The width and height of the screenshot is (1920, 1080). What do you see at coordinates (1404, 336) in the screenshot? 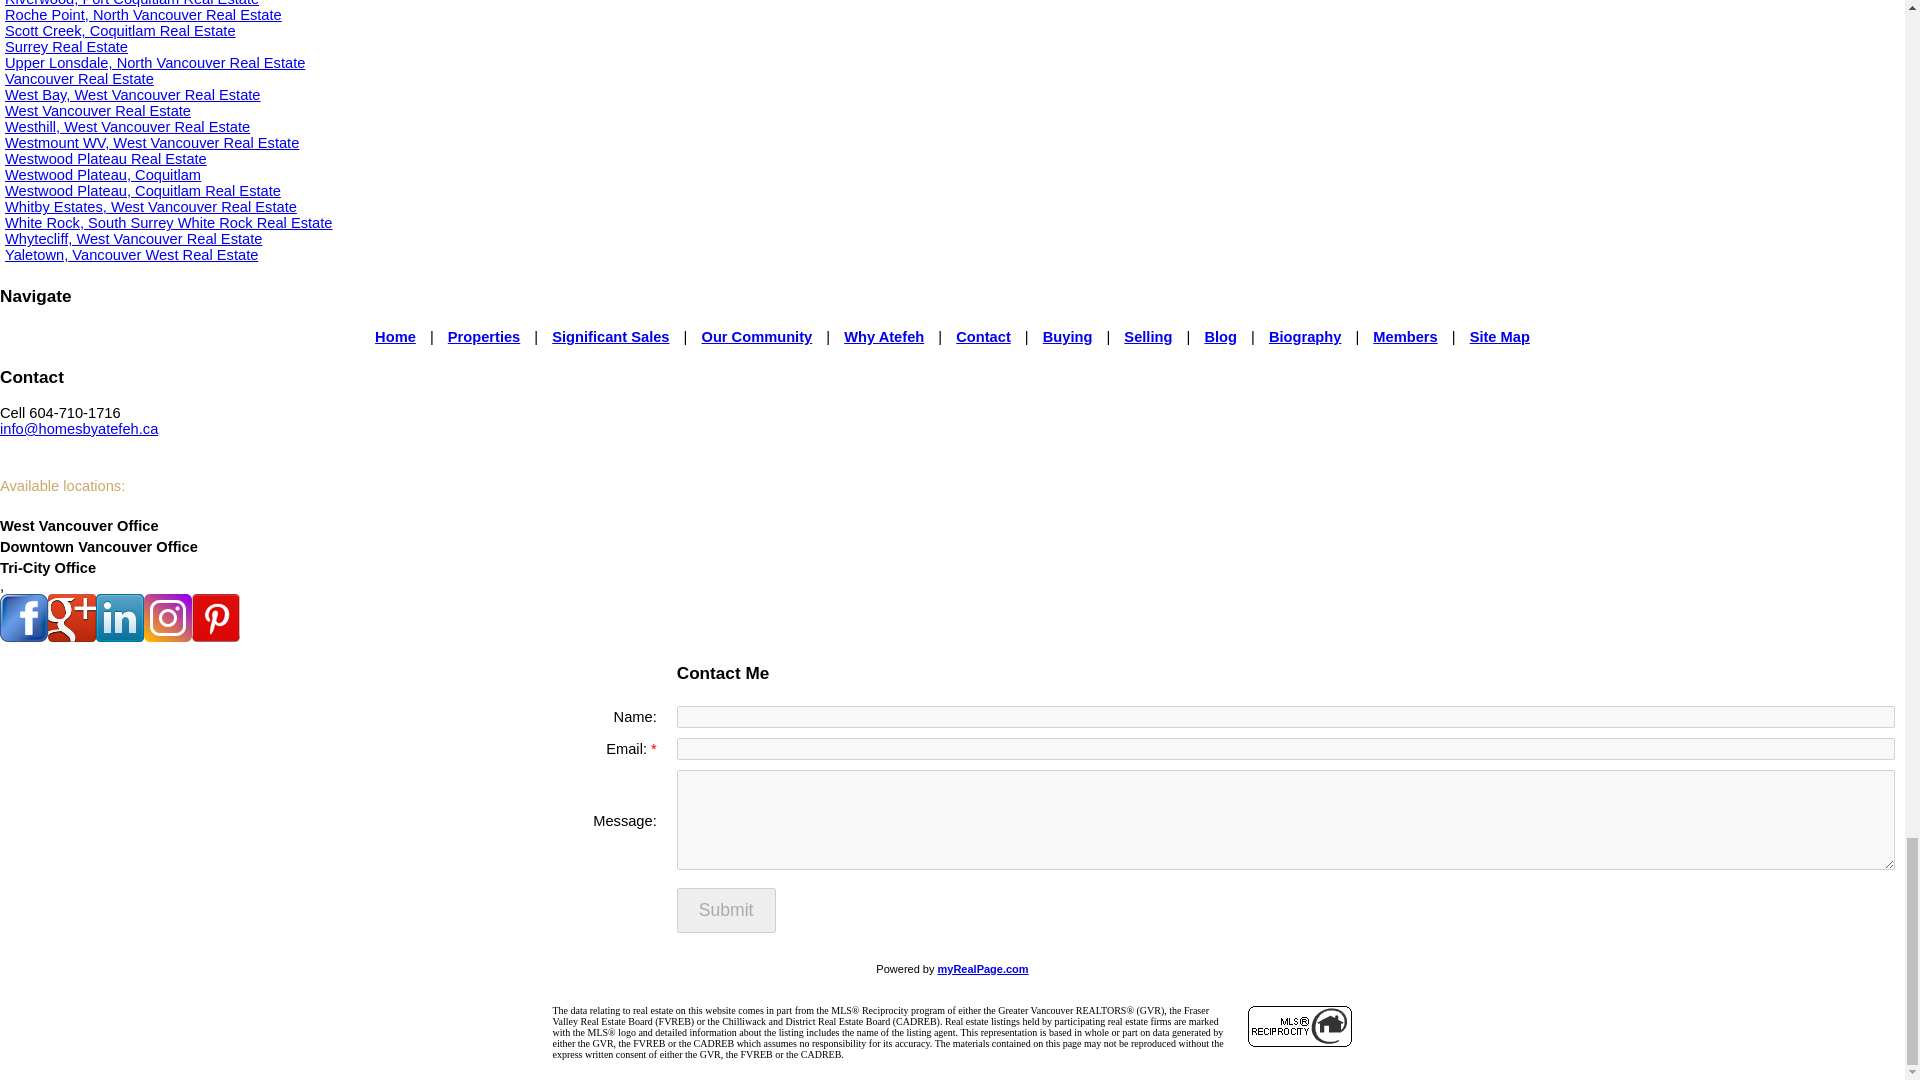
I see `Members` at bounding box center [1404, 336].